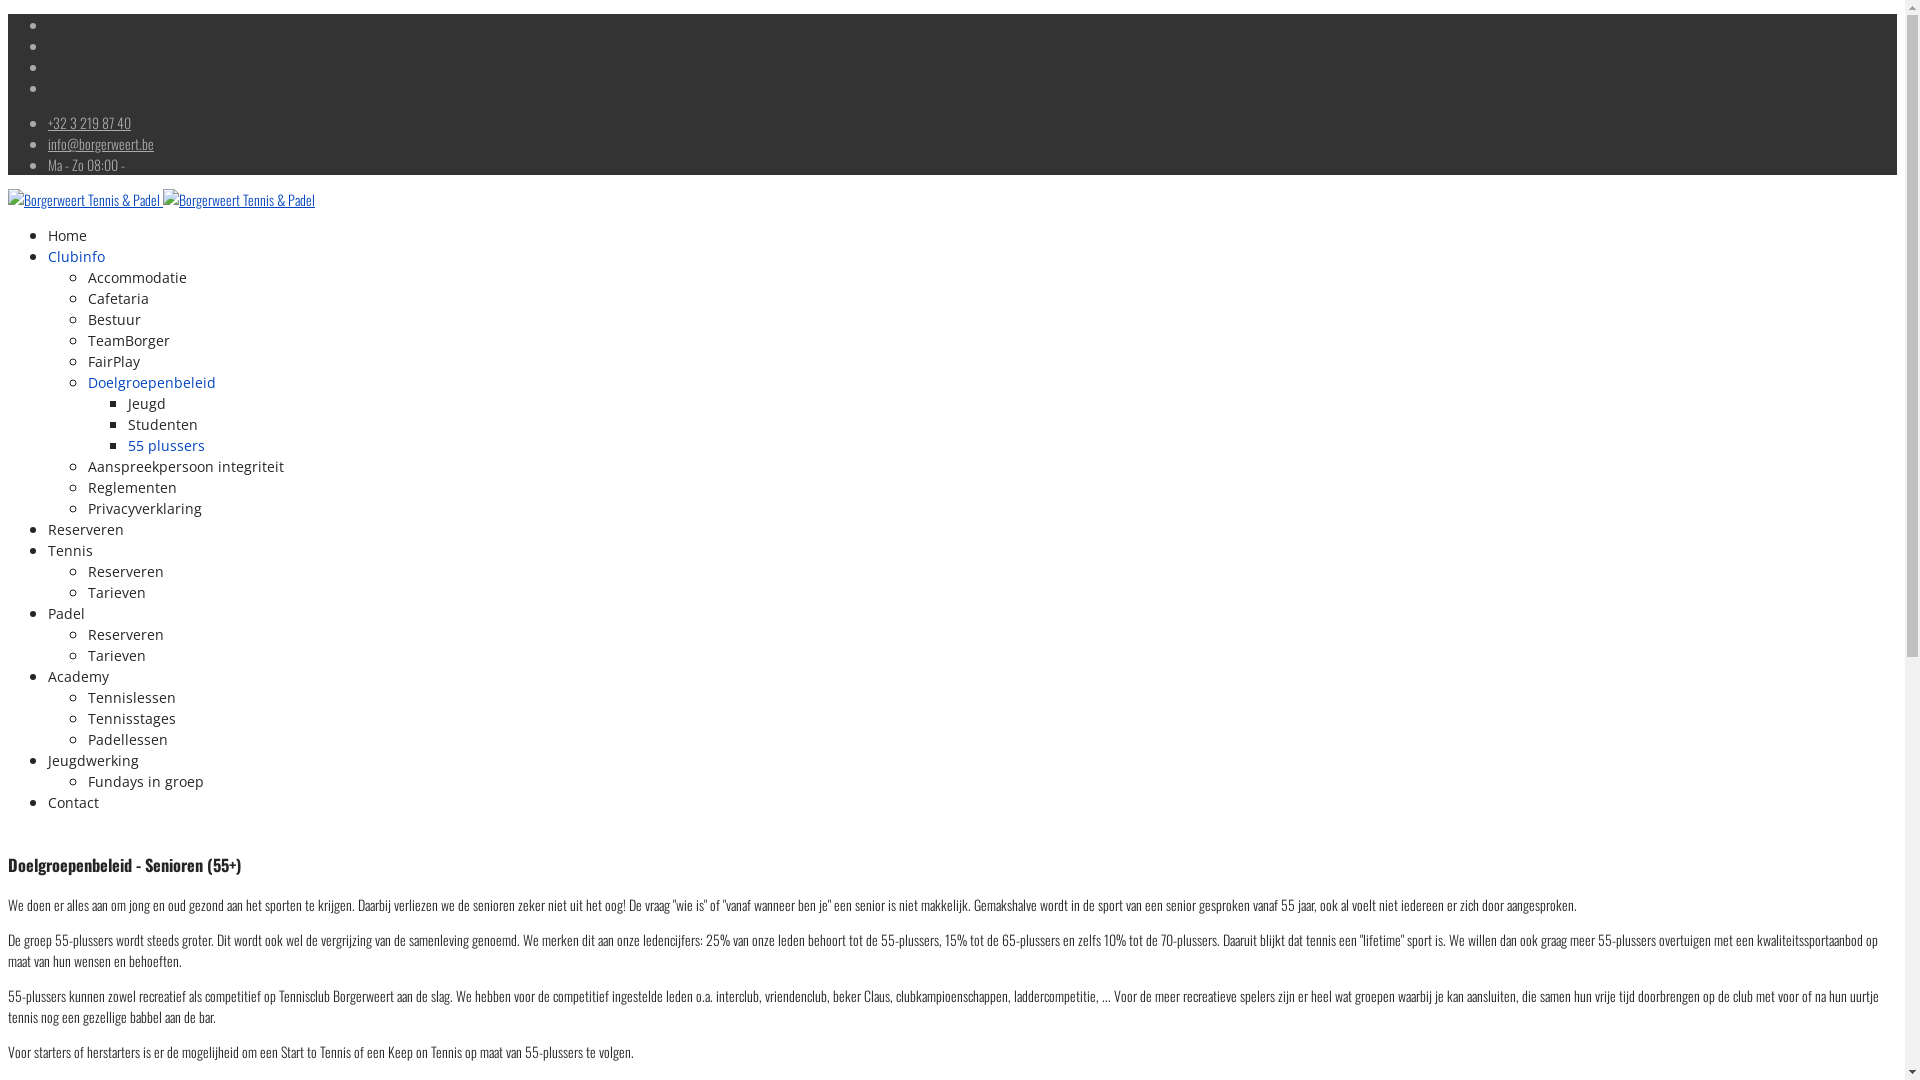  Describe the element at coordinates (126, 572) in the screenshot. I see `Reserveren` at that location.